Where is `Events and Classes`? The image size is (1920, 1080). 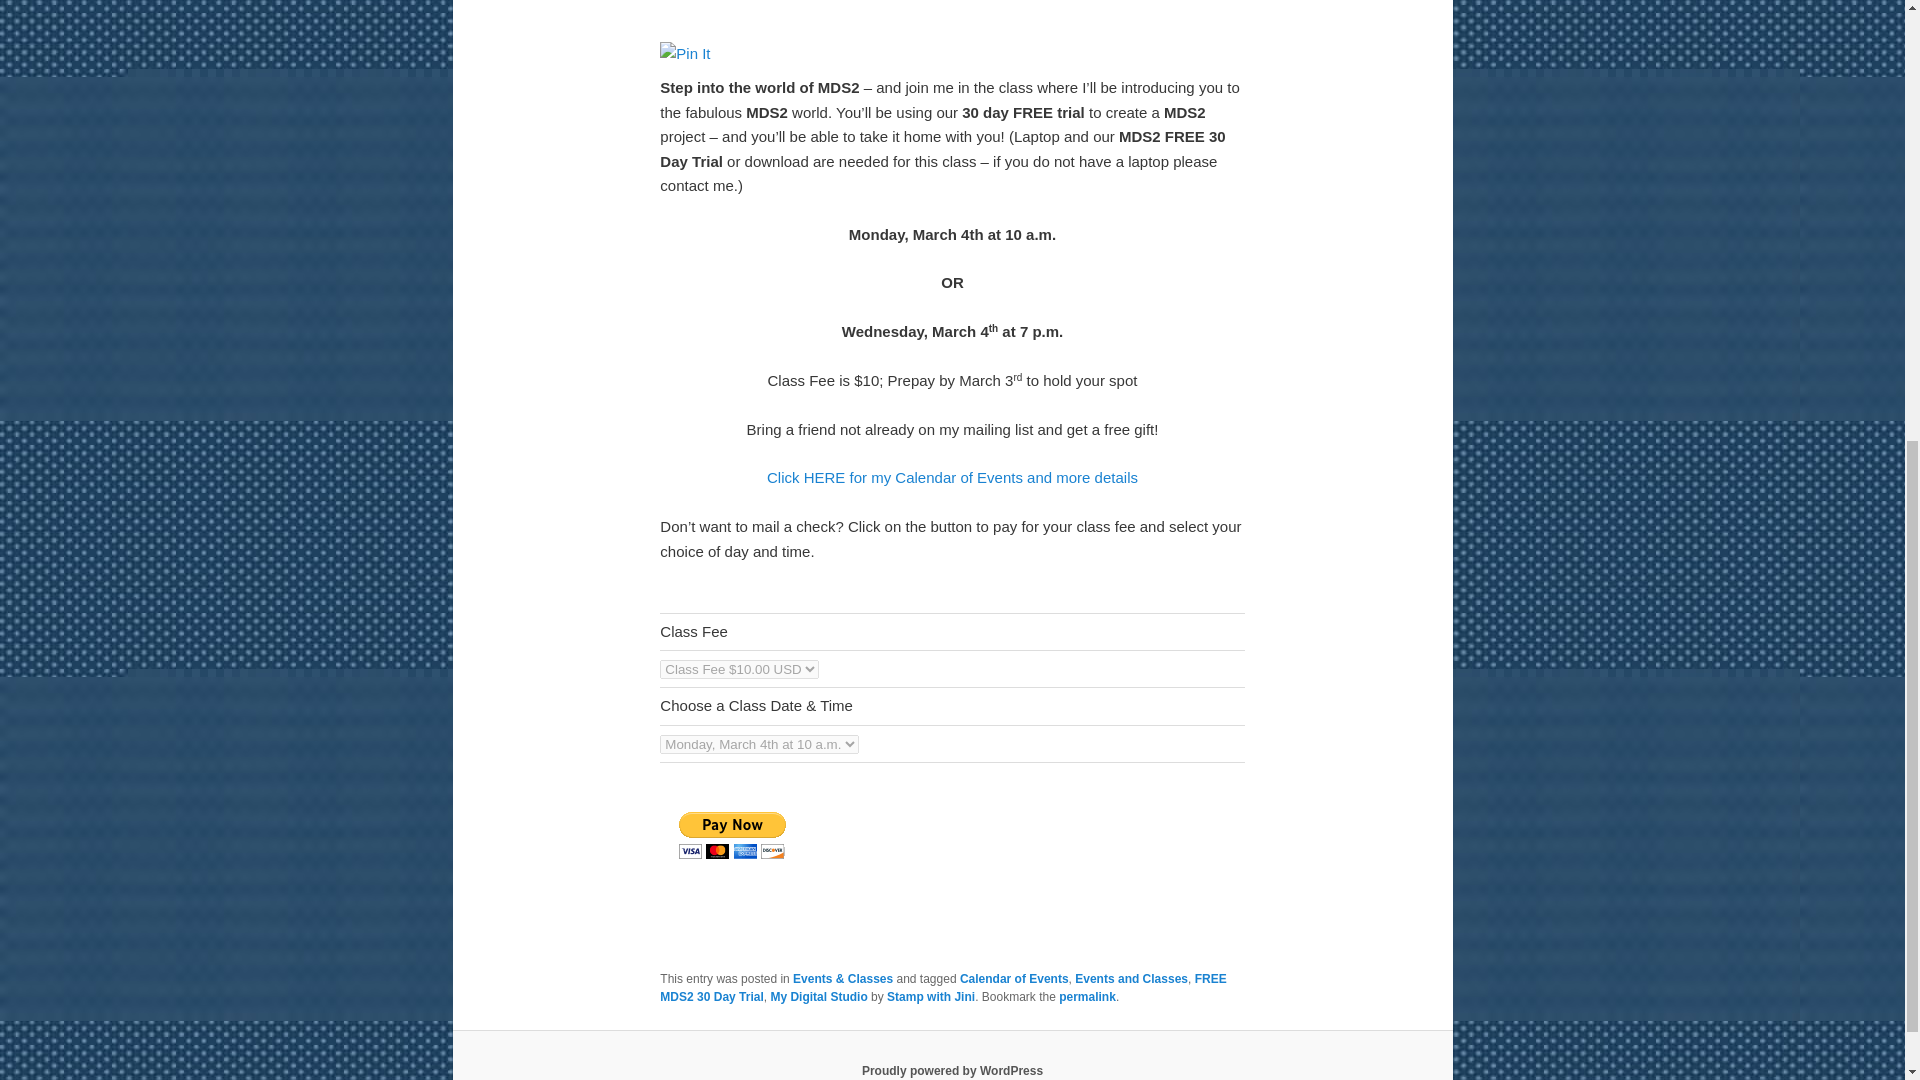 Events and Classes is located at coordinates (1132, 979).